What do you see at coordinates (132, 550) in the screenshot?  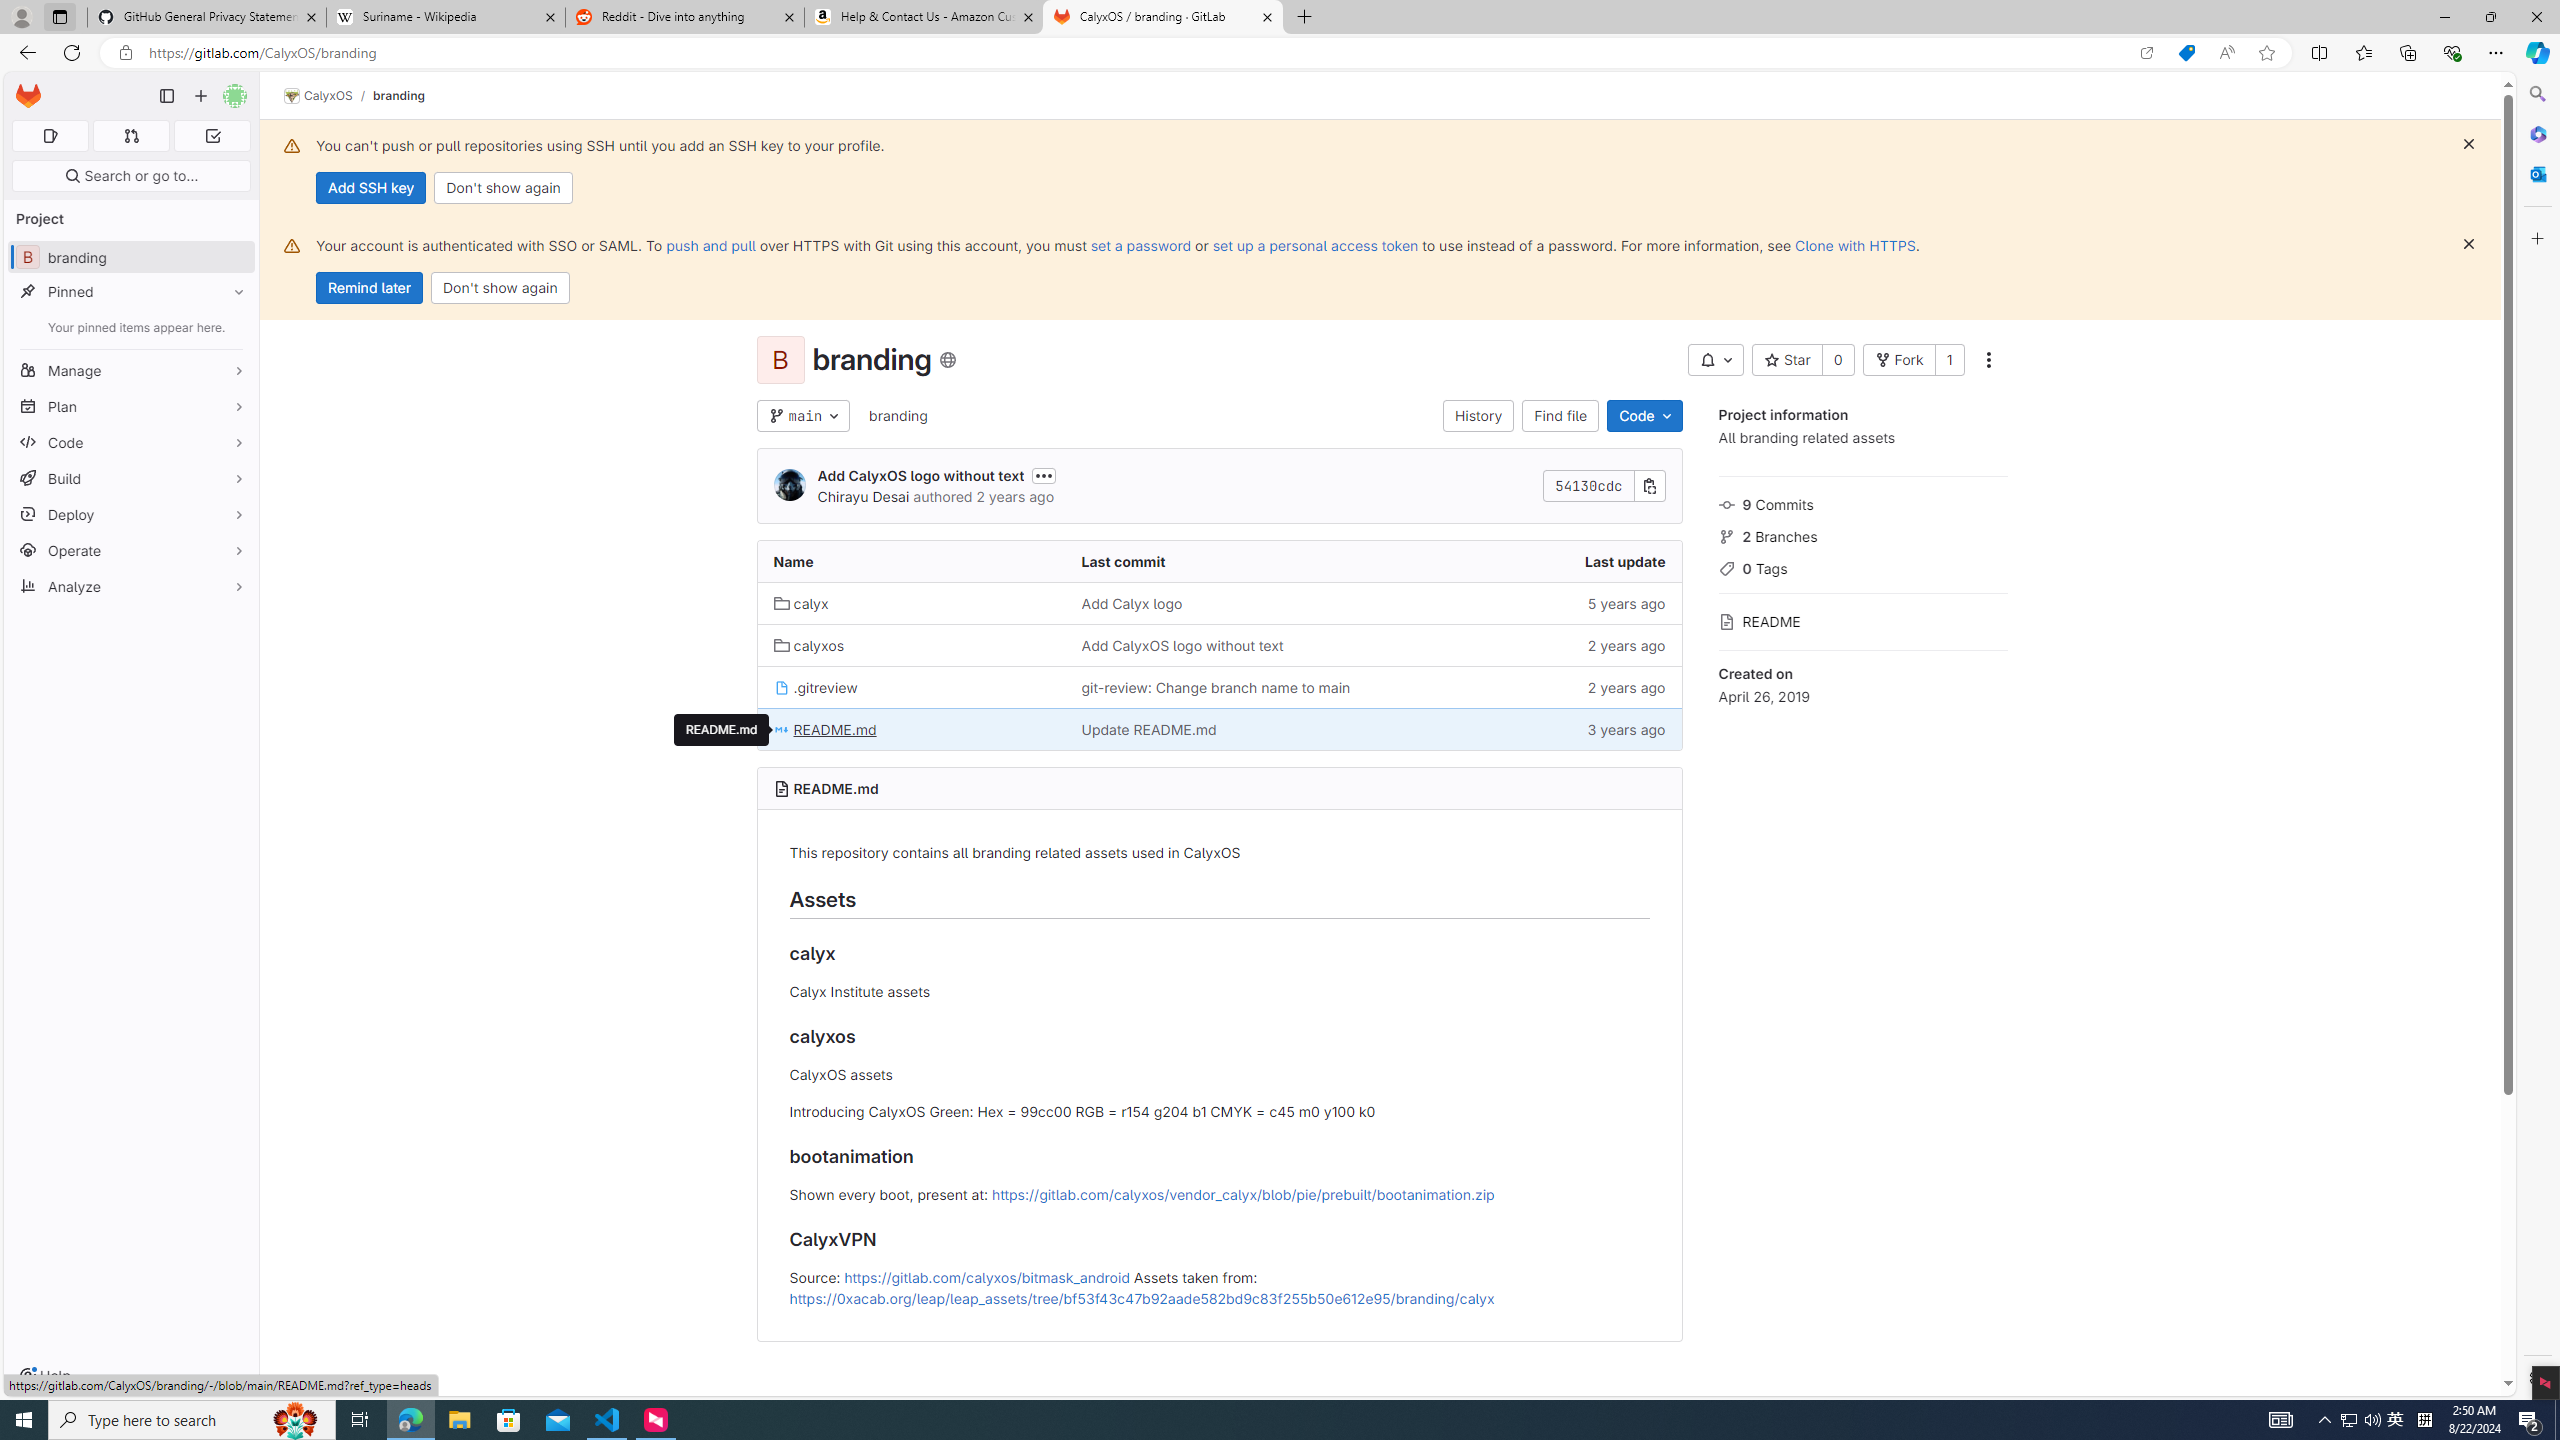 I see `Operate` at bounding box center [132, 550].